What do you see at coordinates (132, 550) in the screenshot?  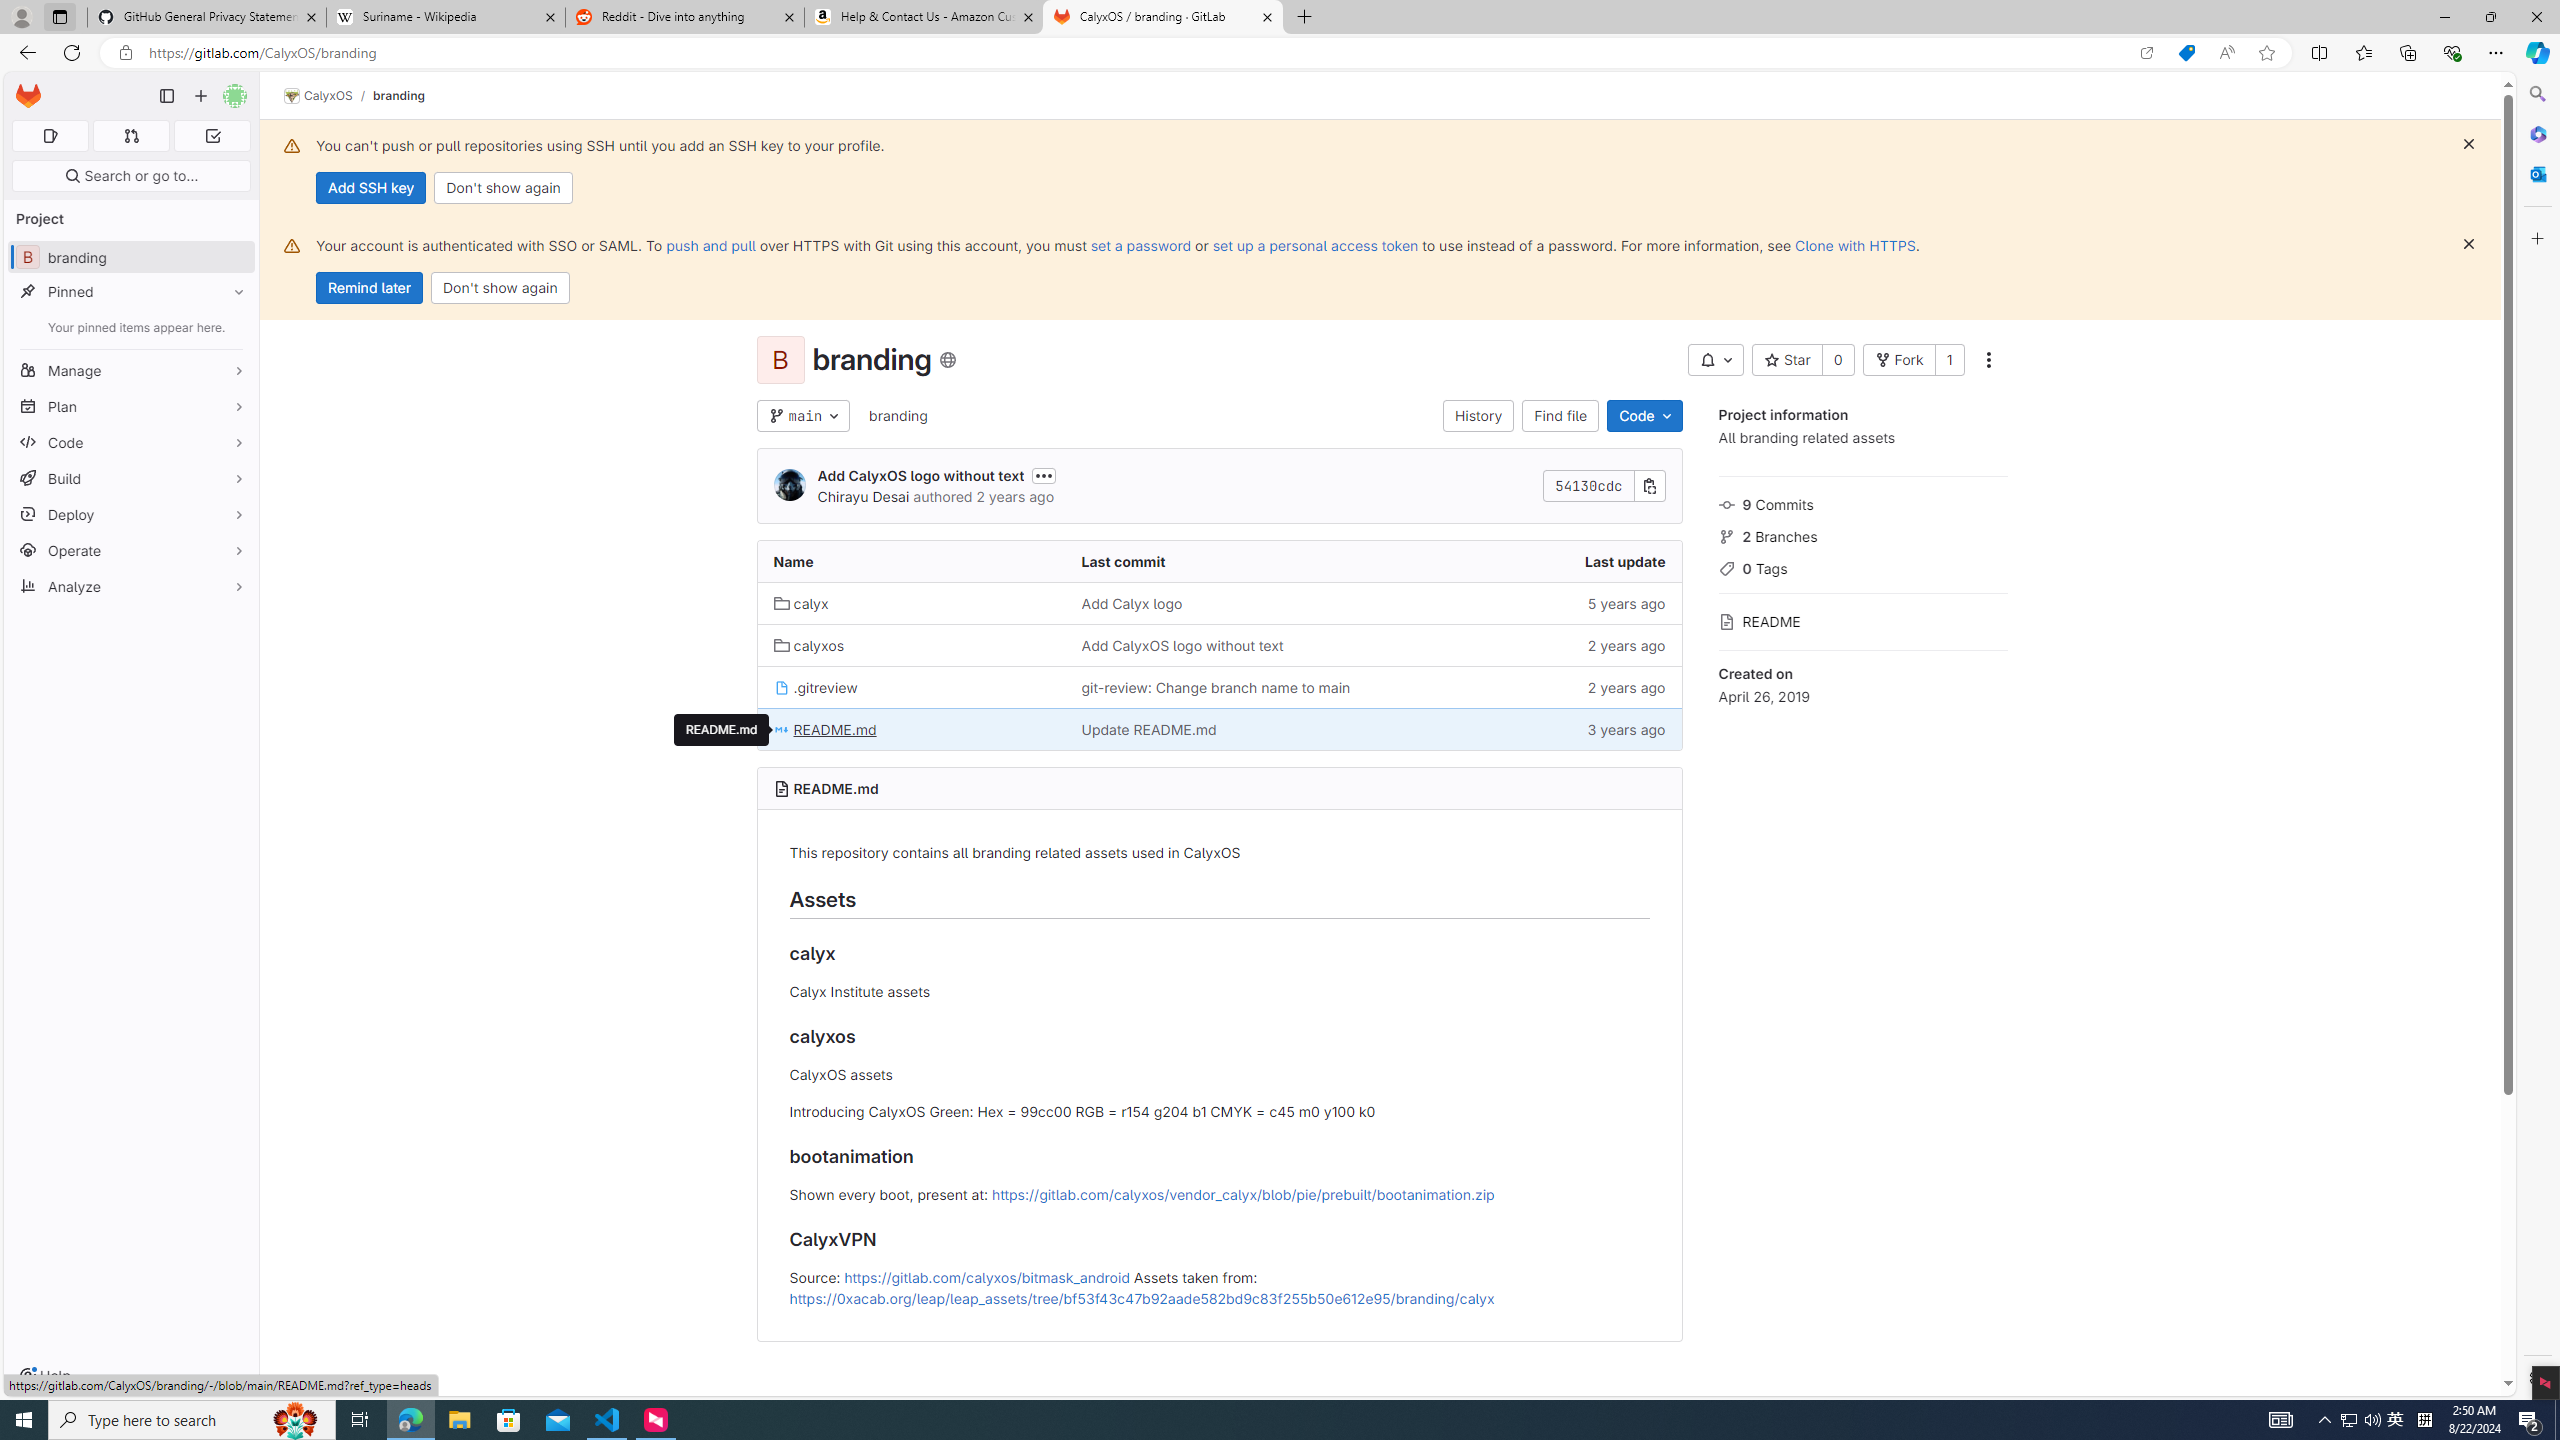 I see `Operate` at bounding box center [132, 550].